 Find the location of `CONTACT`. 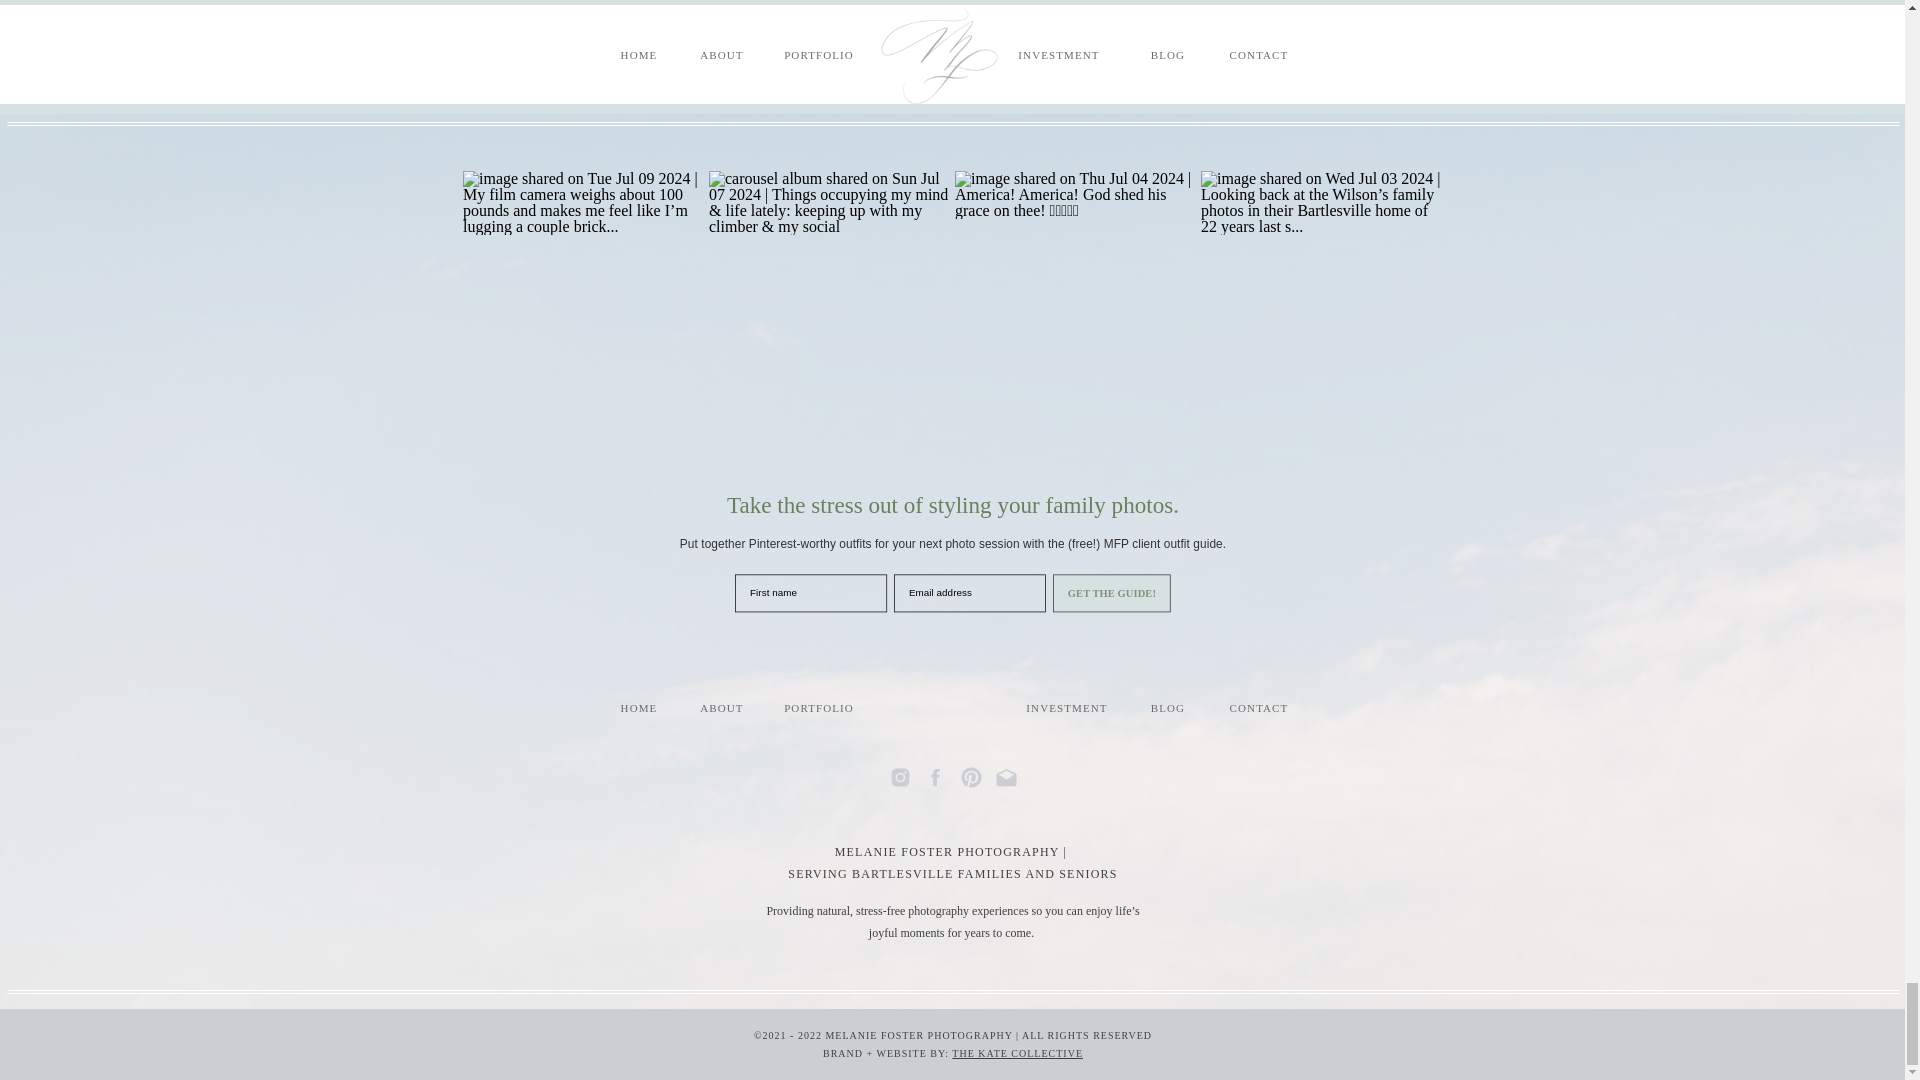

CONTACT is located at coordinates (1259, 708).